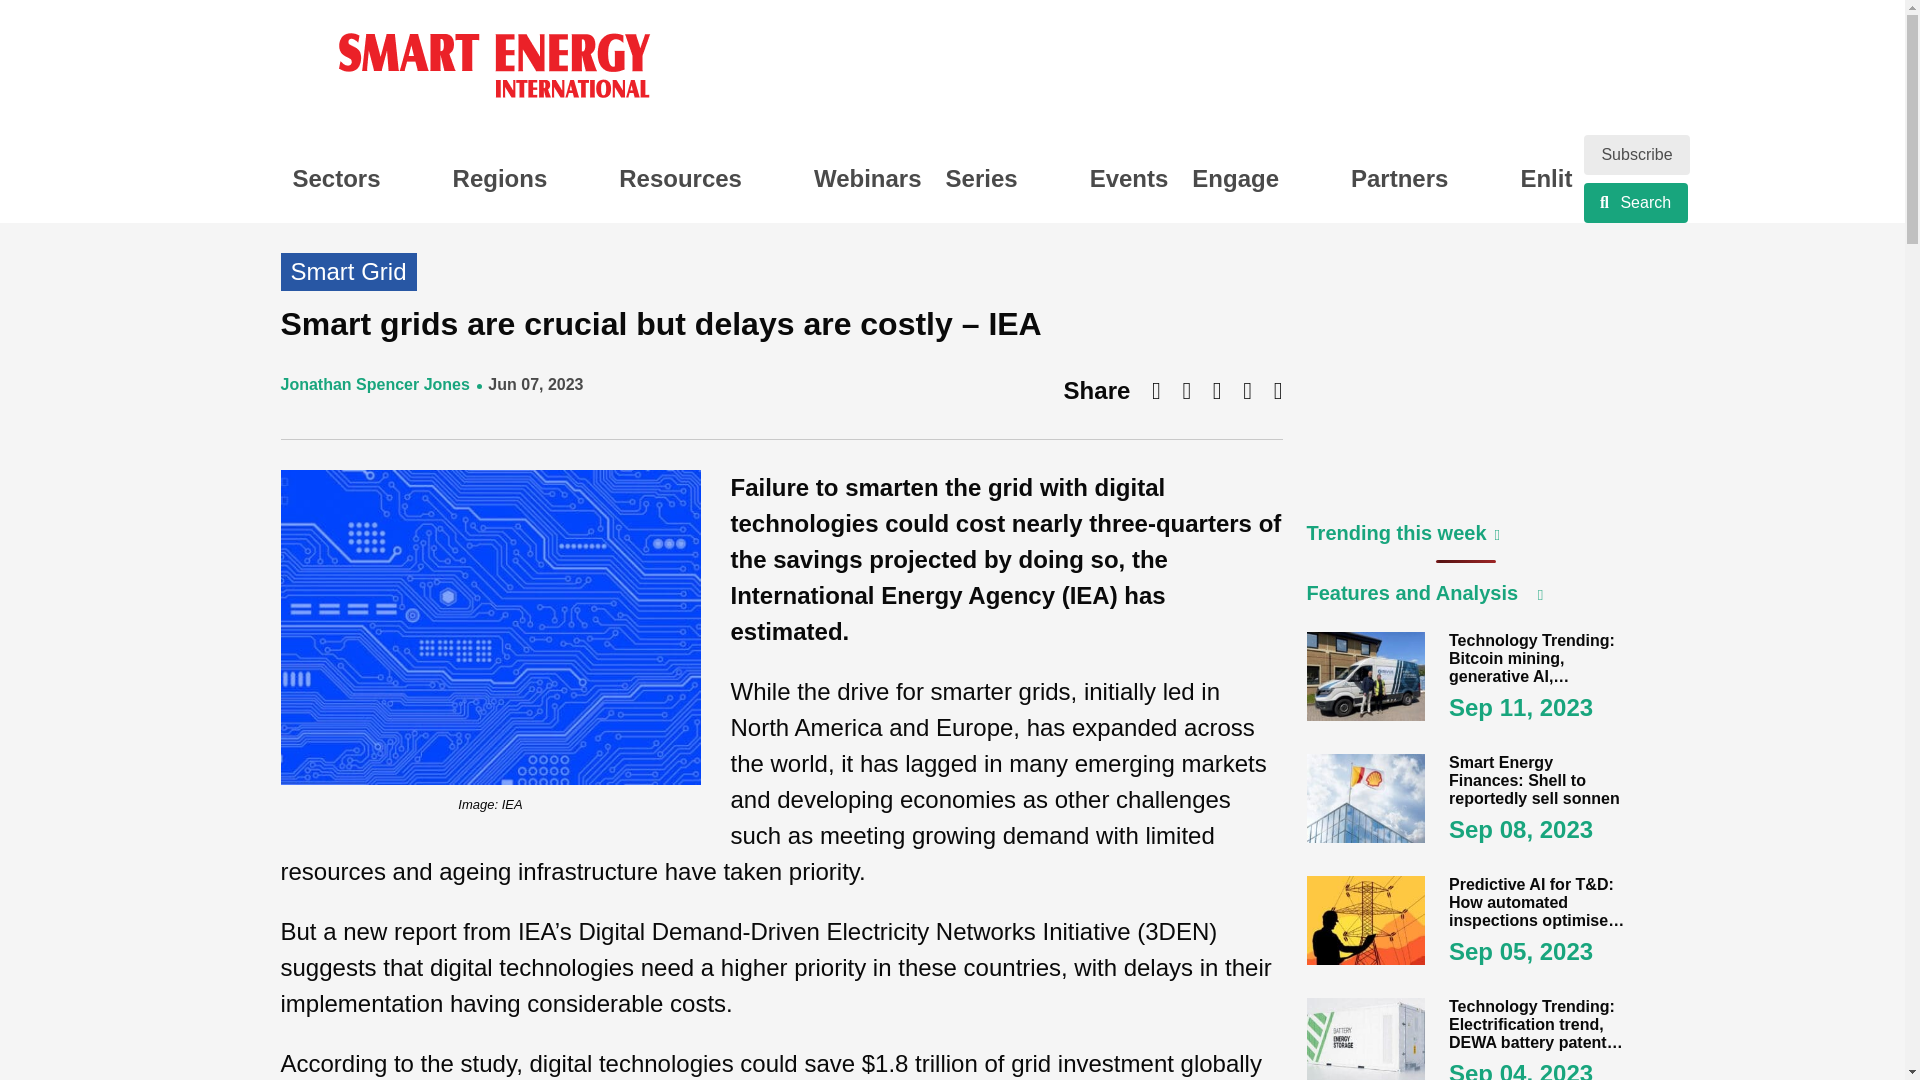 The height and width of the screenshot is (1080, 1920). What do you see at coordinates (704, 178) in the screenshot?
I see `Resources` at bounding box center [704, 178].